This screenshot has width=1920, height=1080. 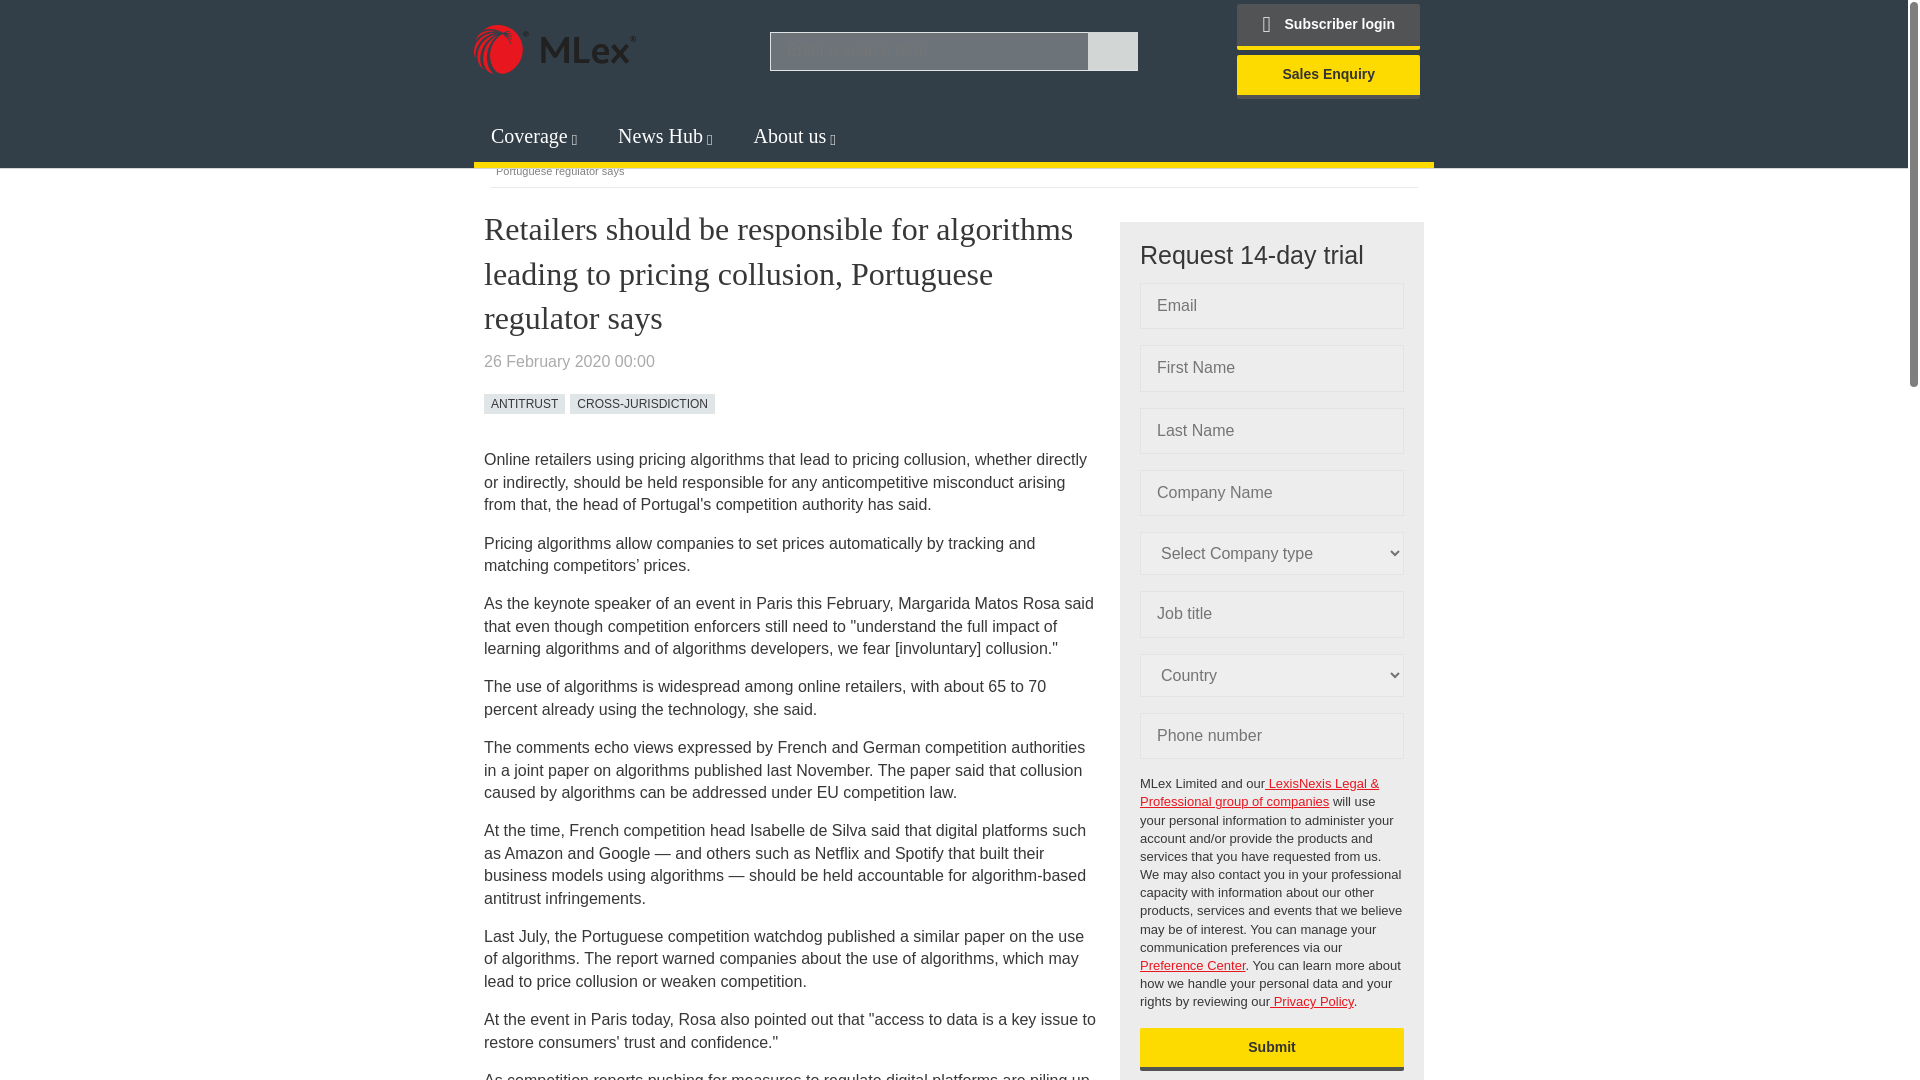 What do you see at coordinates (530, 136) in the screenshot?
I see `Coverage` at bounding box center [530, 136].